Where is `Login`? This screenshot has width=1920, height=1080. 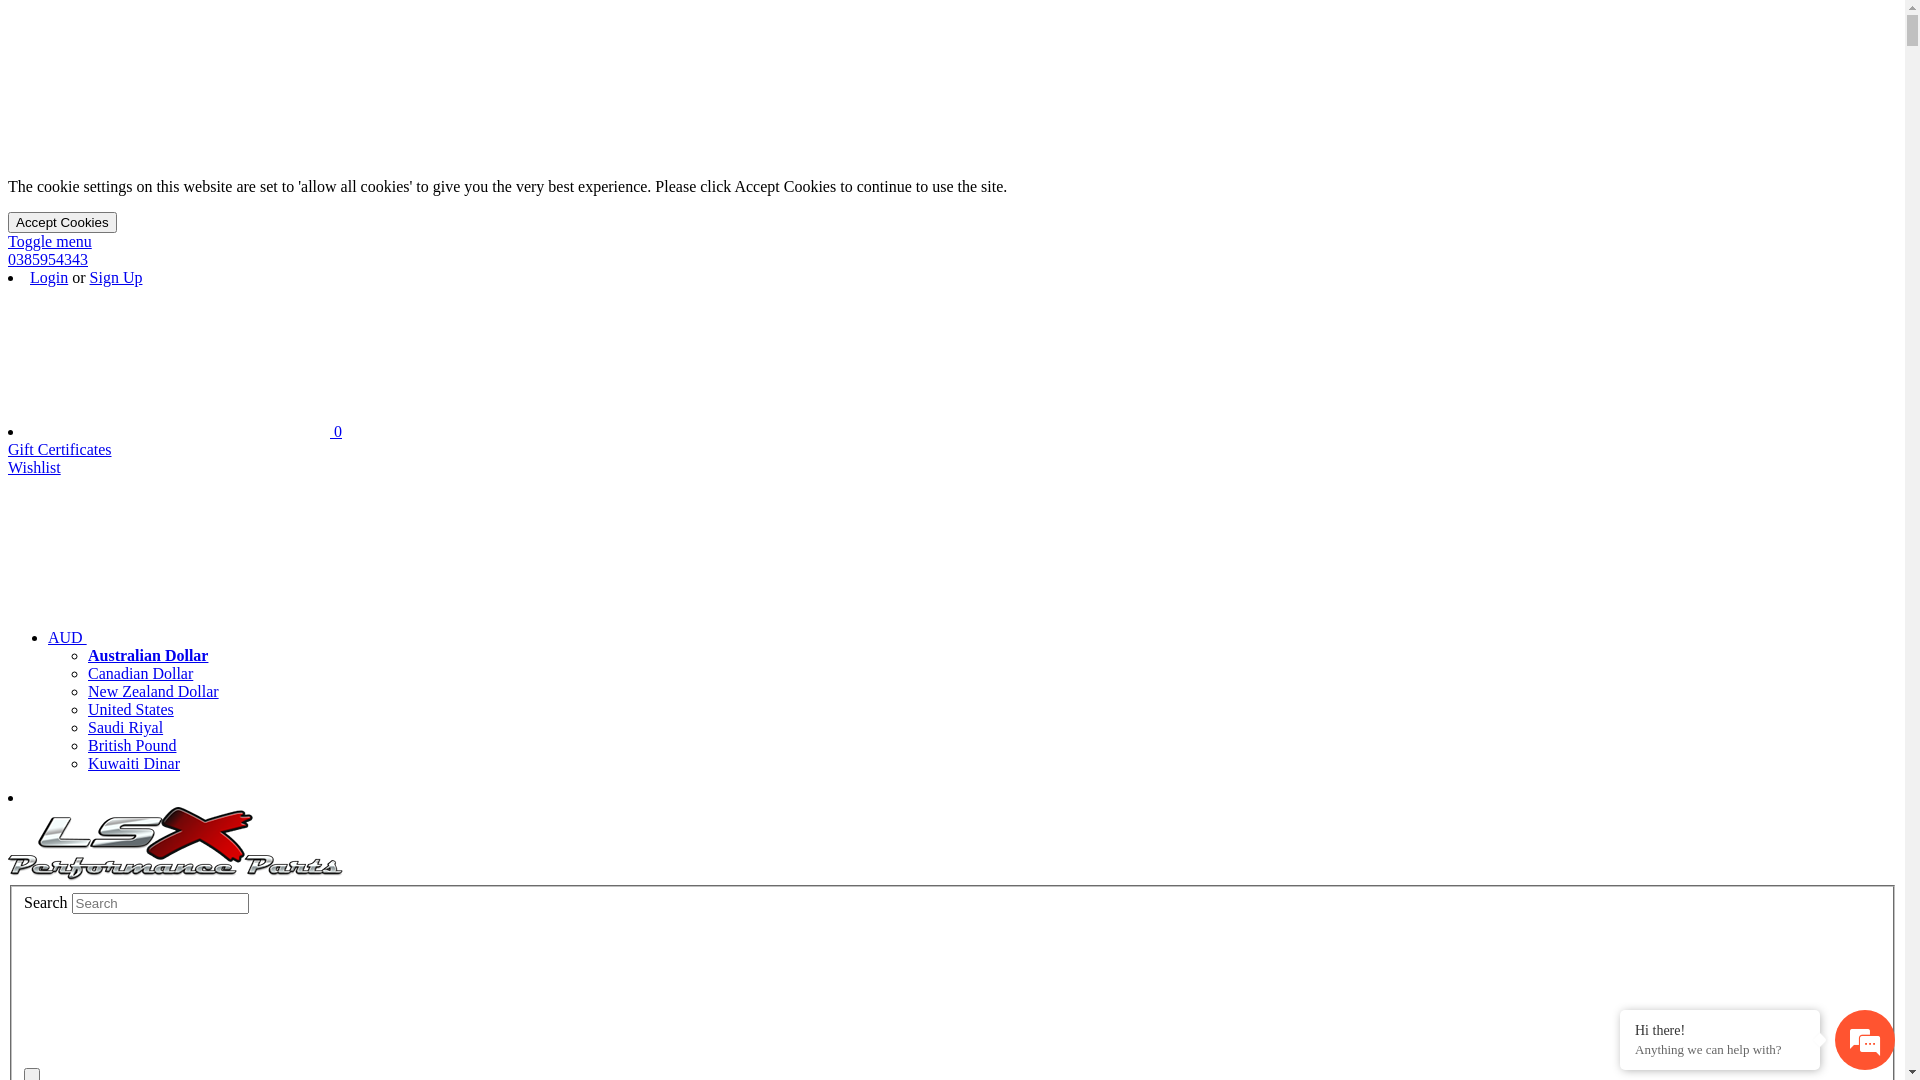
Login is located at coordinates (49, 278).